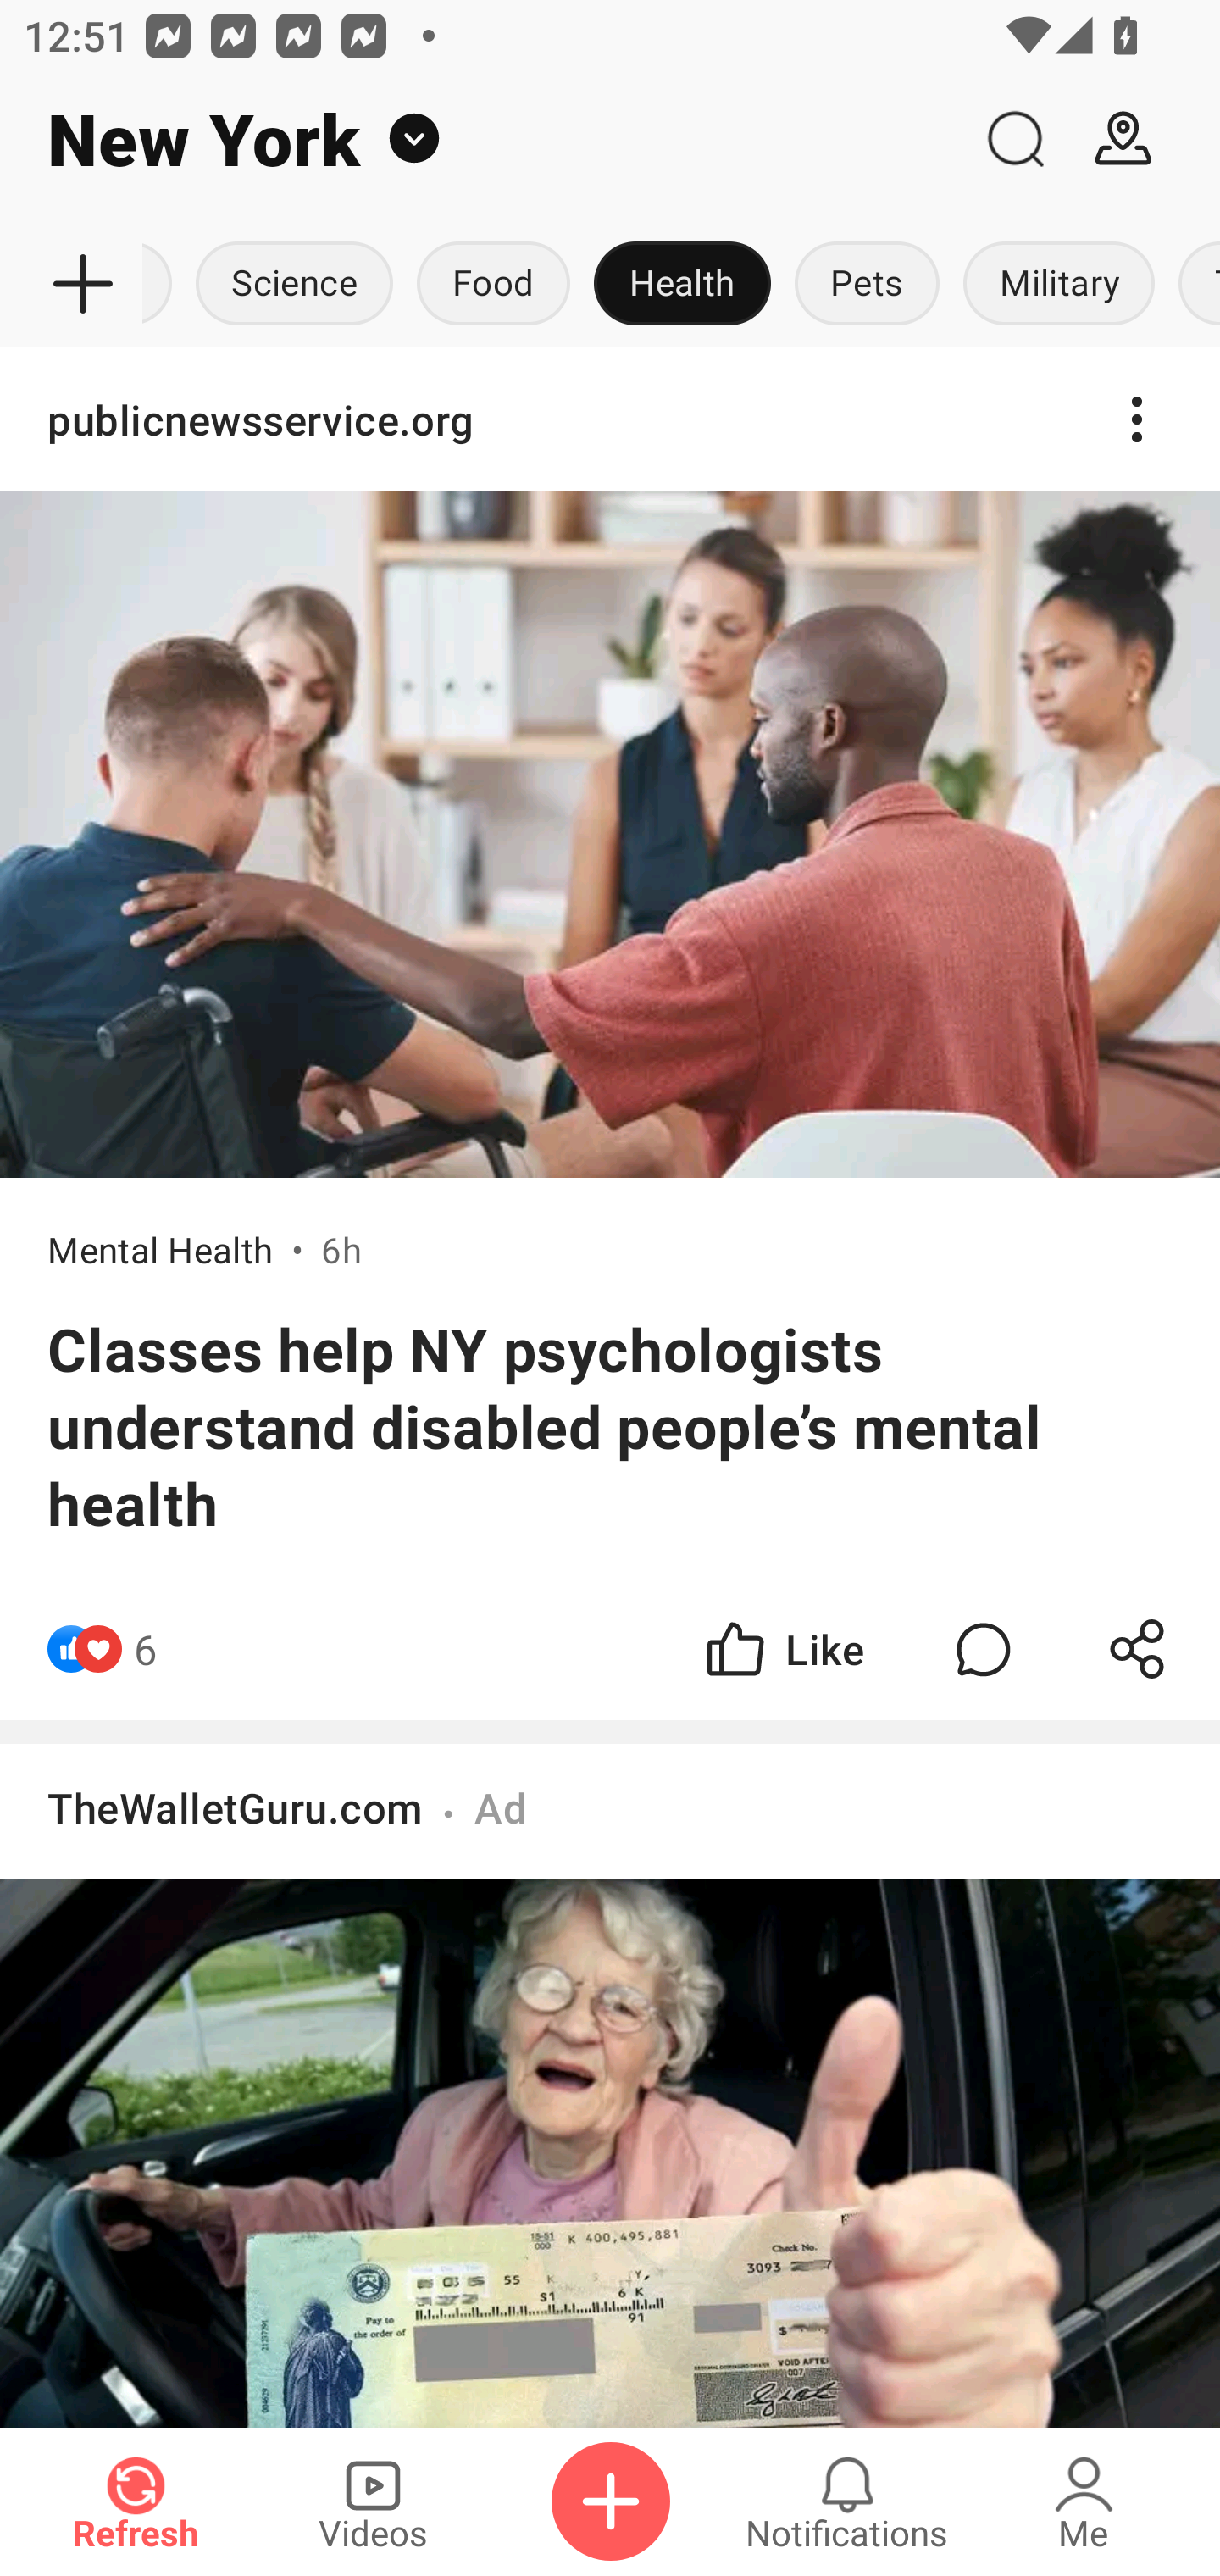 This screenshot has width=1220, height=2576. What do you see at coordinates (373, 2501) in the screenshot?
I see `Videos` at bounding box center [373, 2501].